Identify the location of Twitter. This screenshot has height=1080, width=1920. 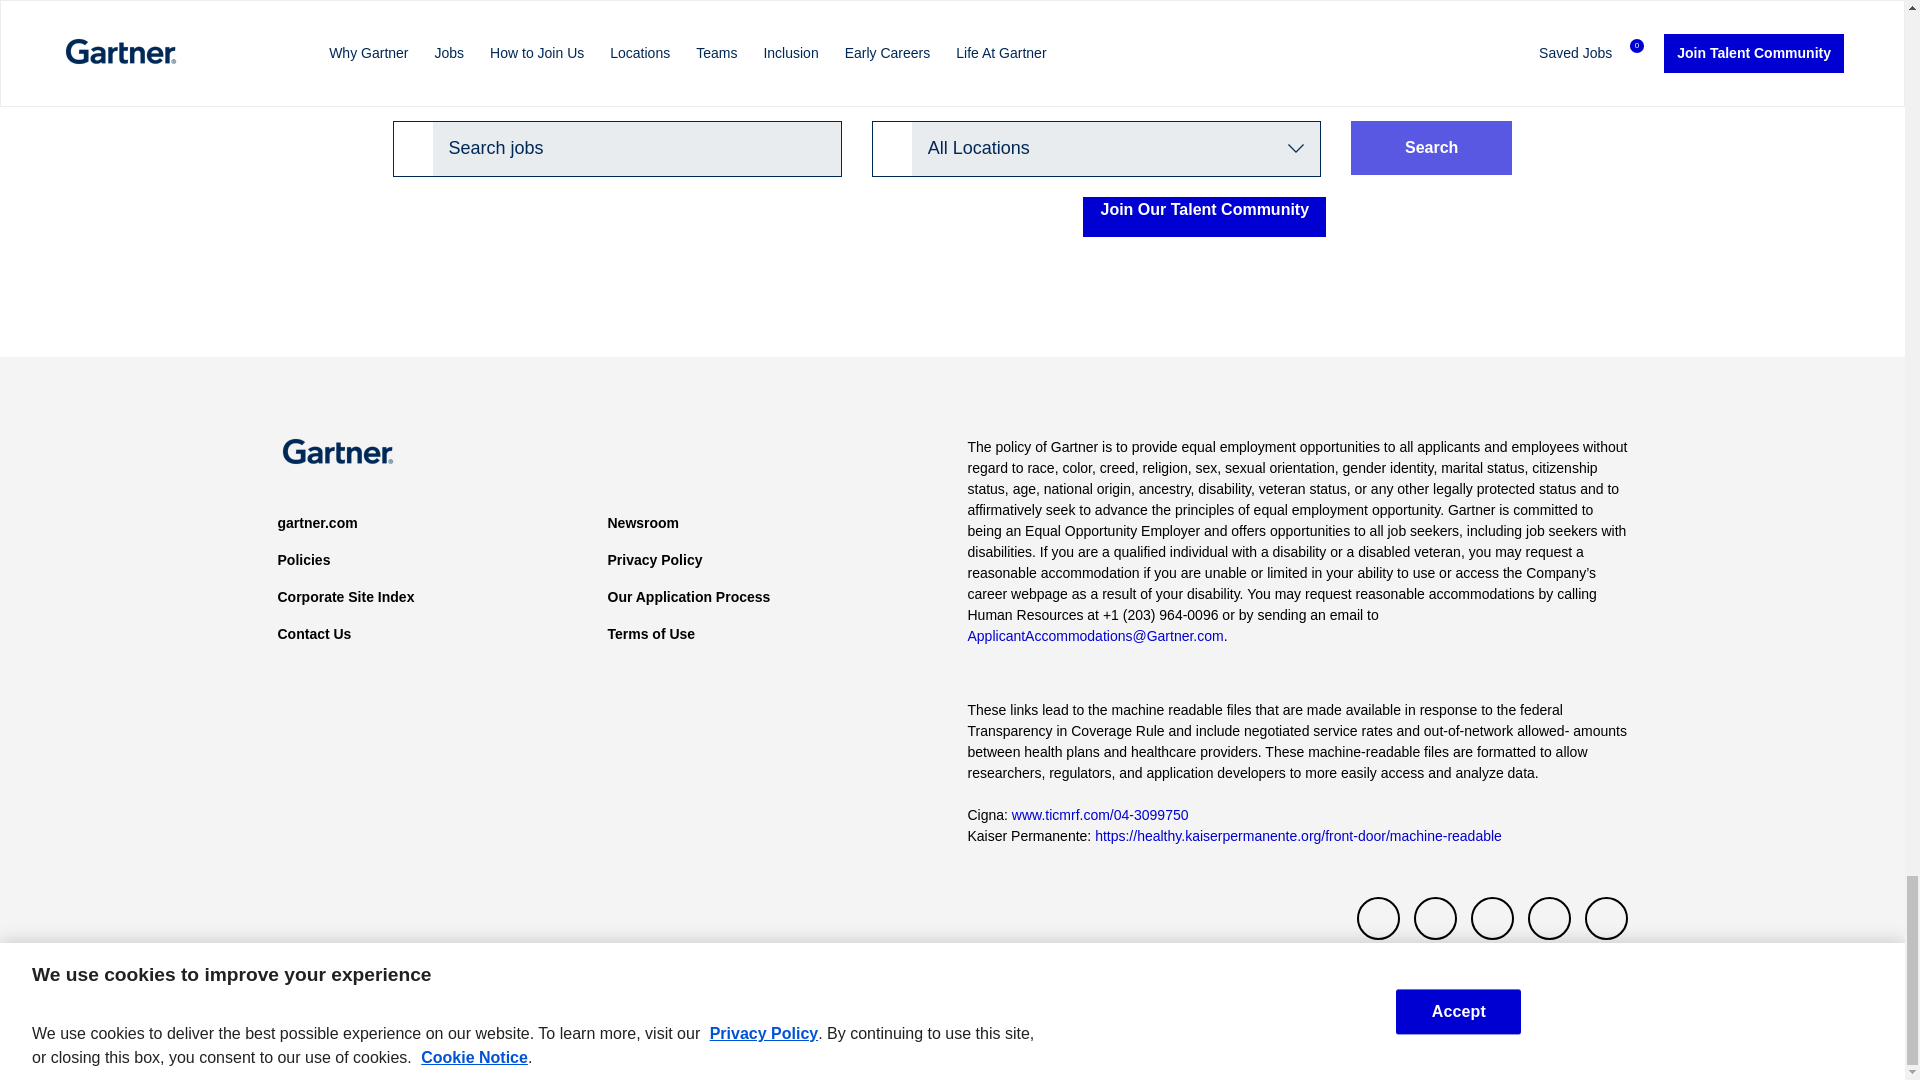
(1378, 918).